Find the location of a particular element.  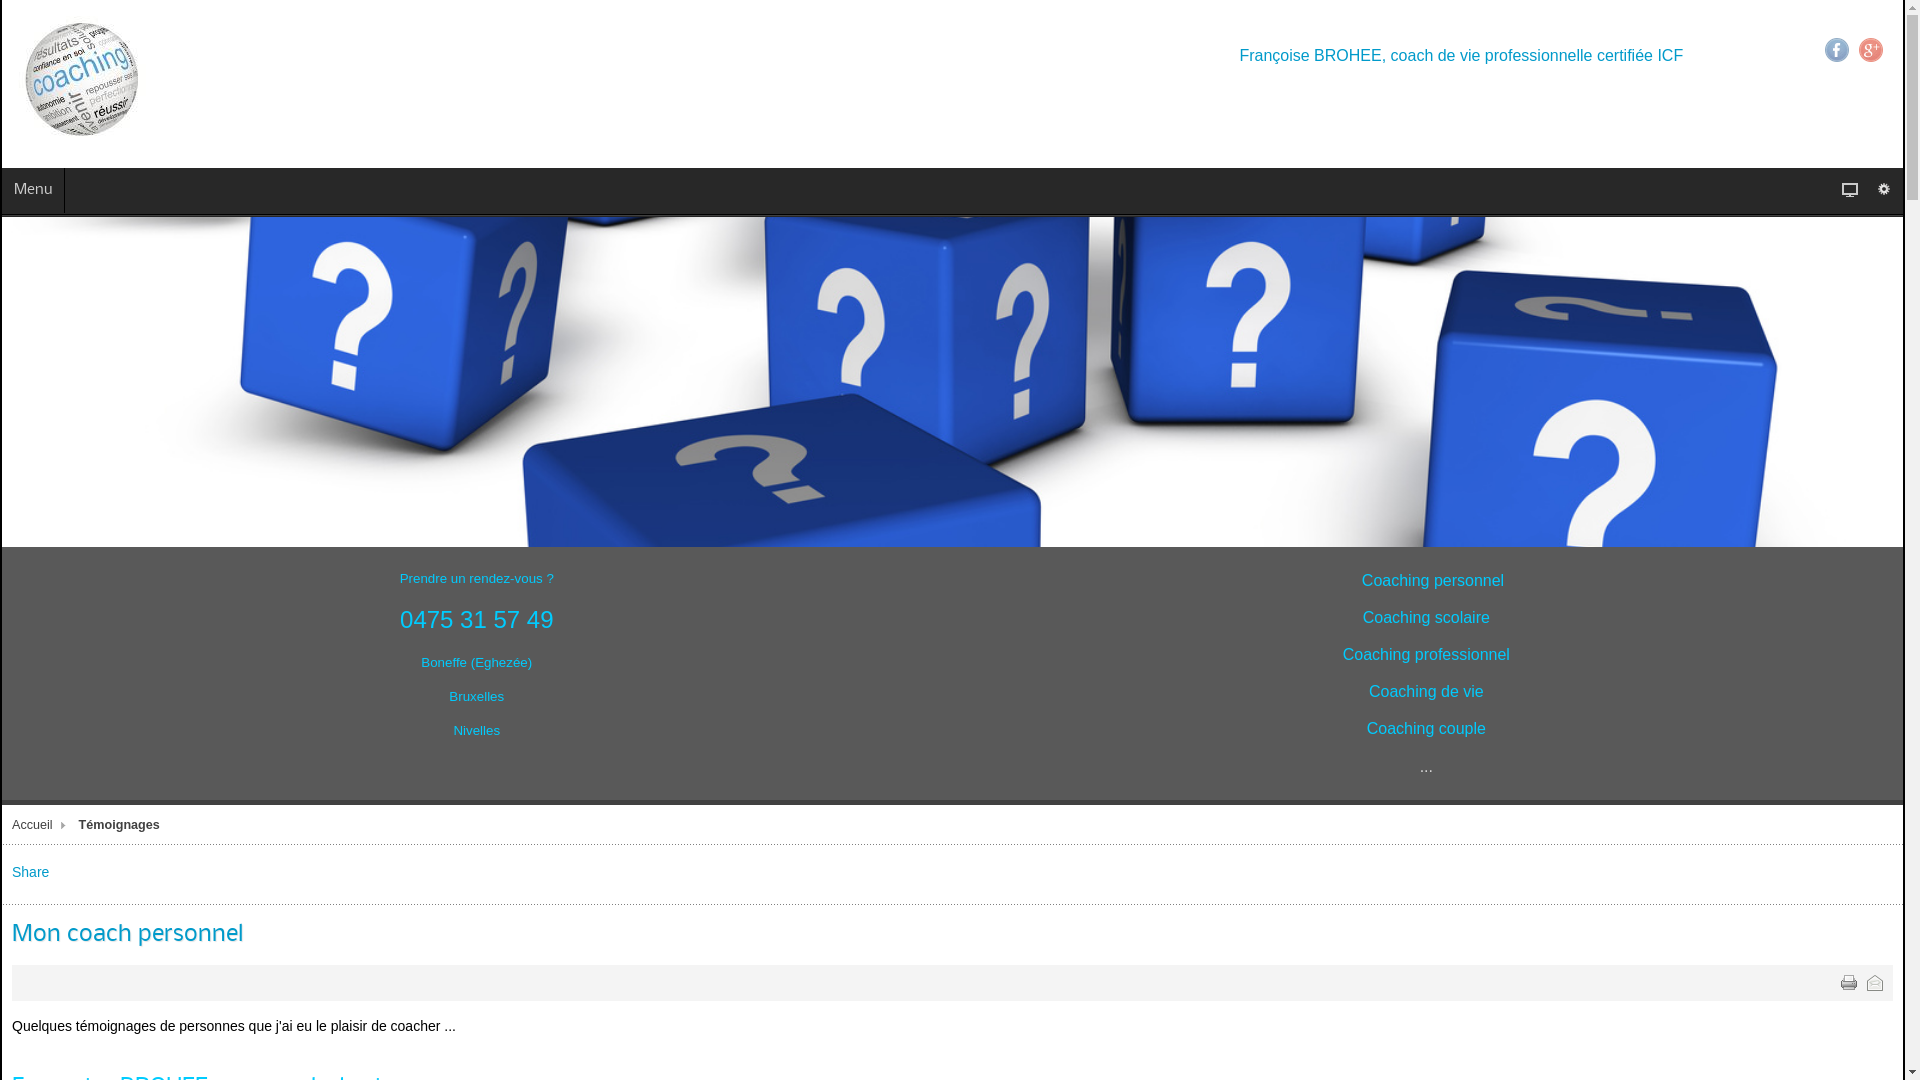

Coaching personnel is located at coordinates (1433, 581).